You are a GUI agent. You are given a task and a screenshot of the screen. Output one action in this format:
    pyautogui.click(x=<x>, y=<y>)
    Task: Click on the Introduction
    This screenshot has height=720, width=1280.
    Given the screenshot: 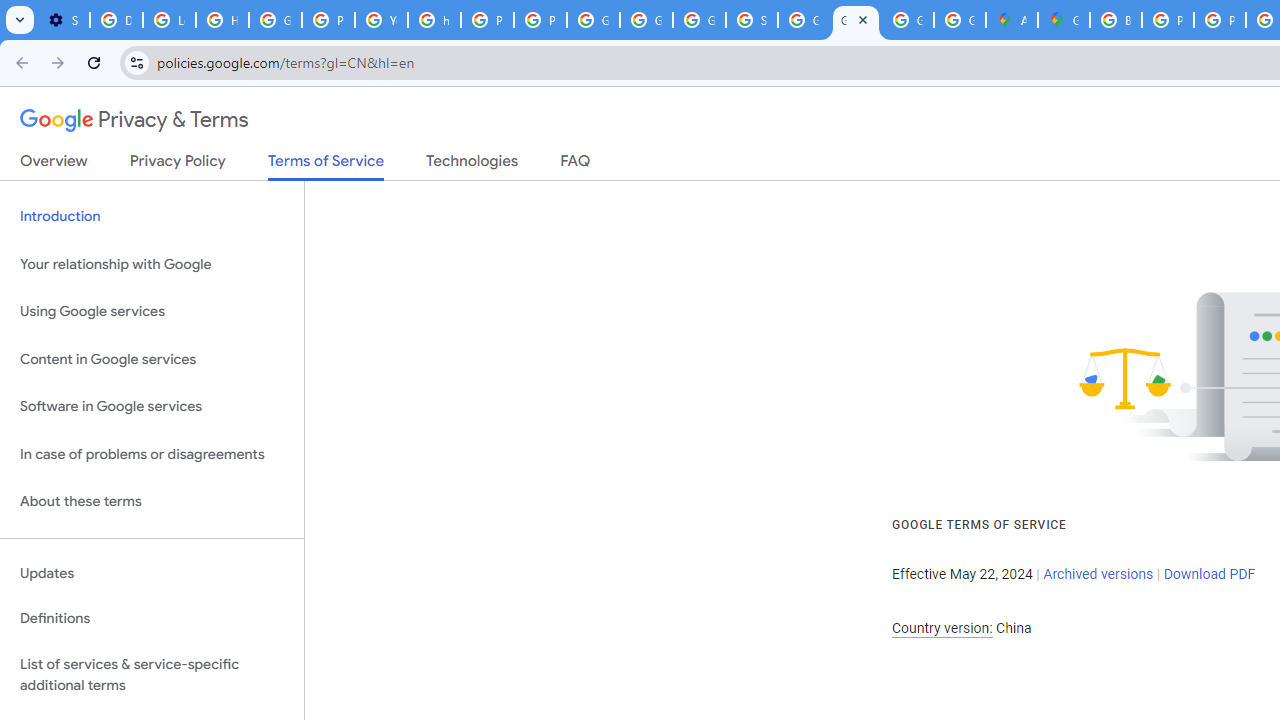 What is the action you would take?
    pyautogui.click(x=152, y=216)
    